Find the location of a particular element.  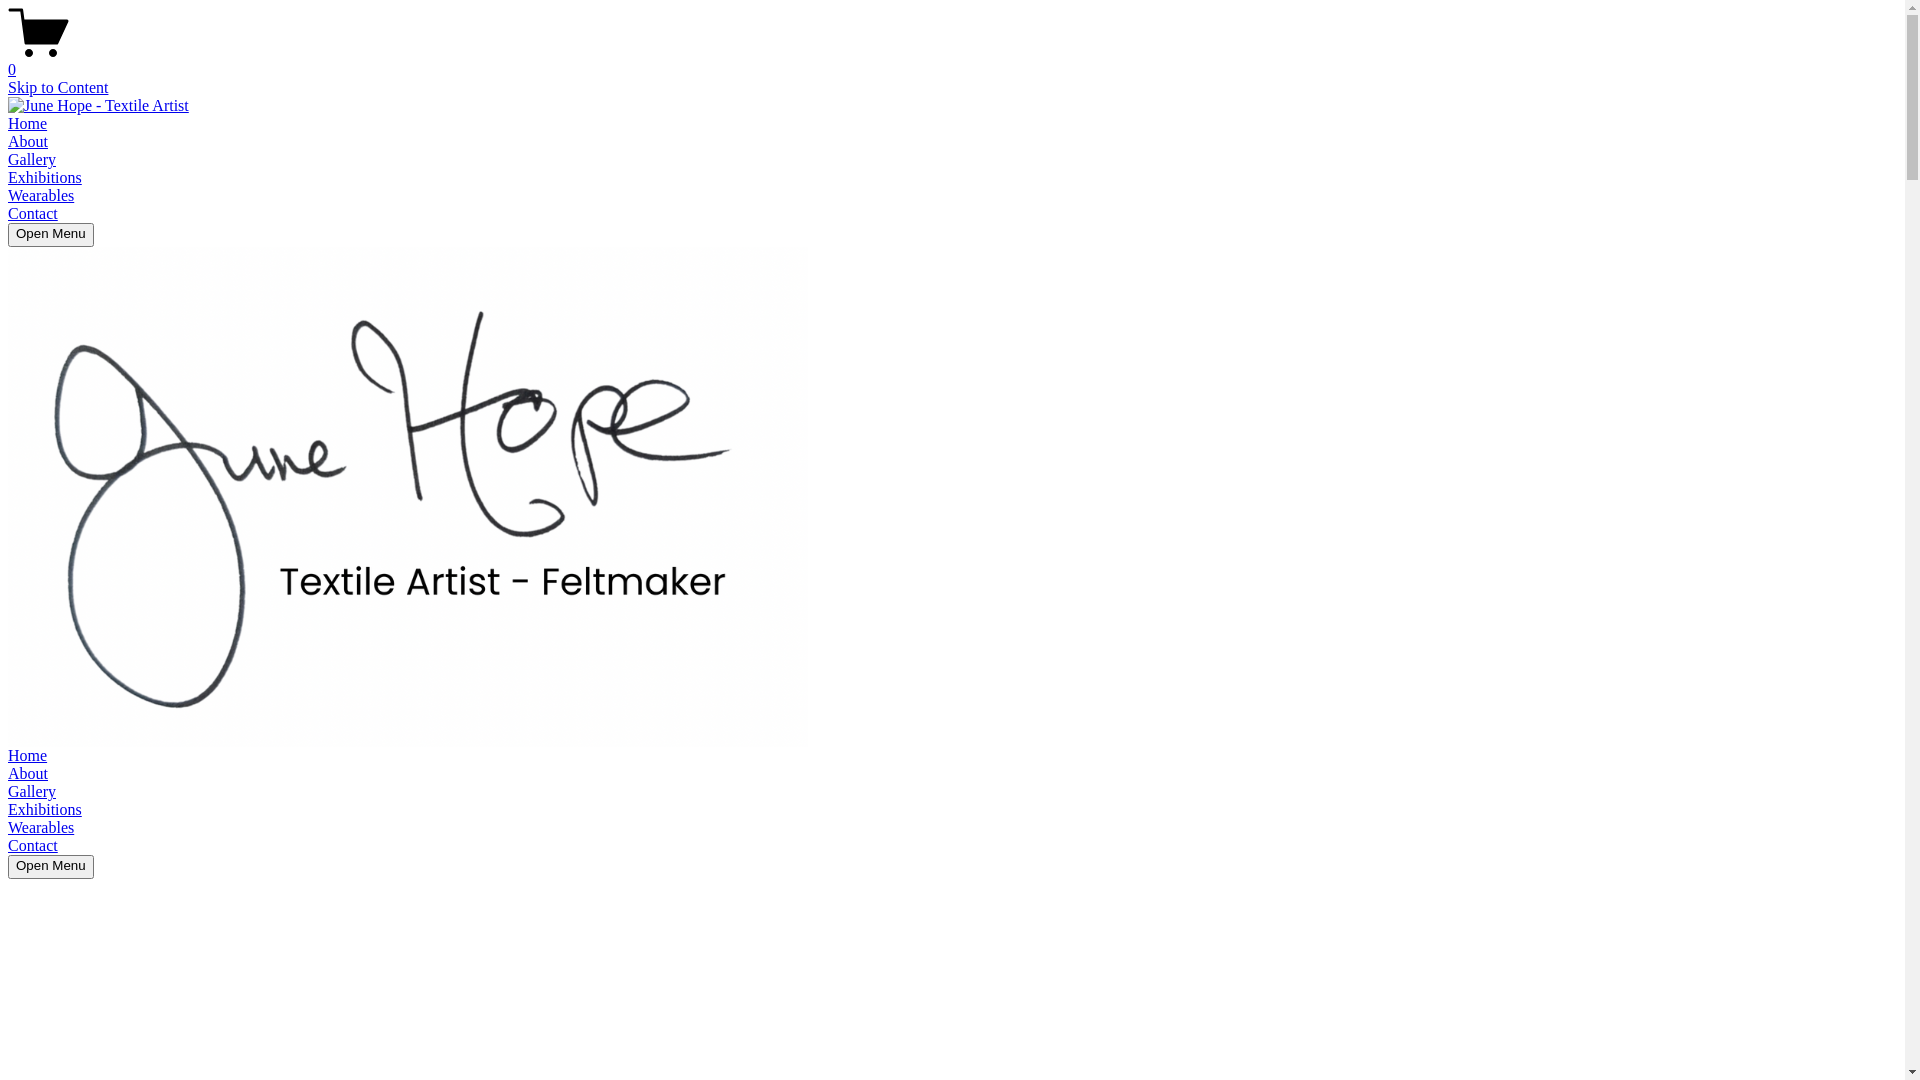

Gallery is located at coordinates (32, 792).